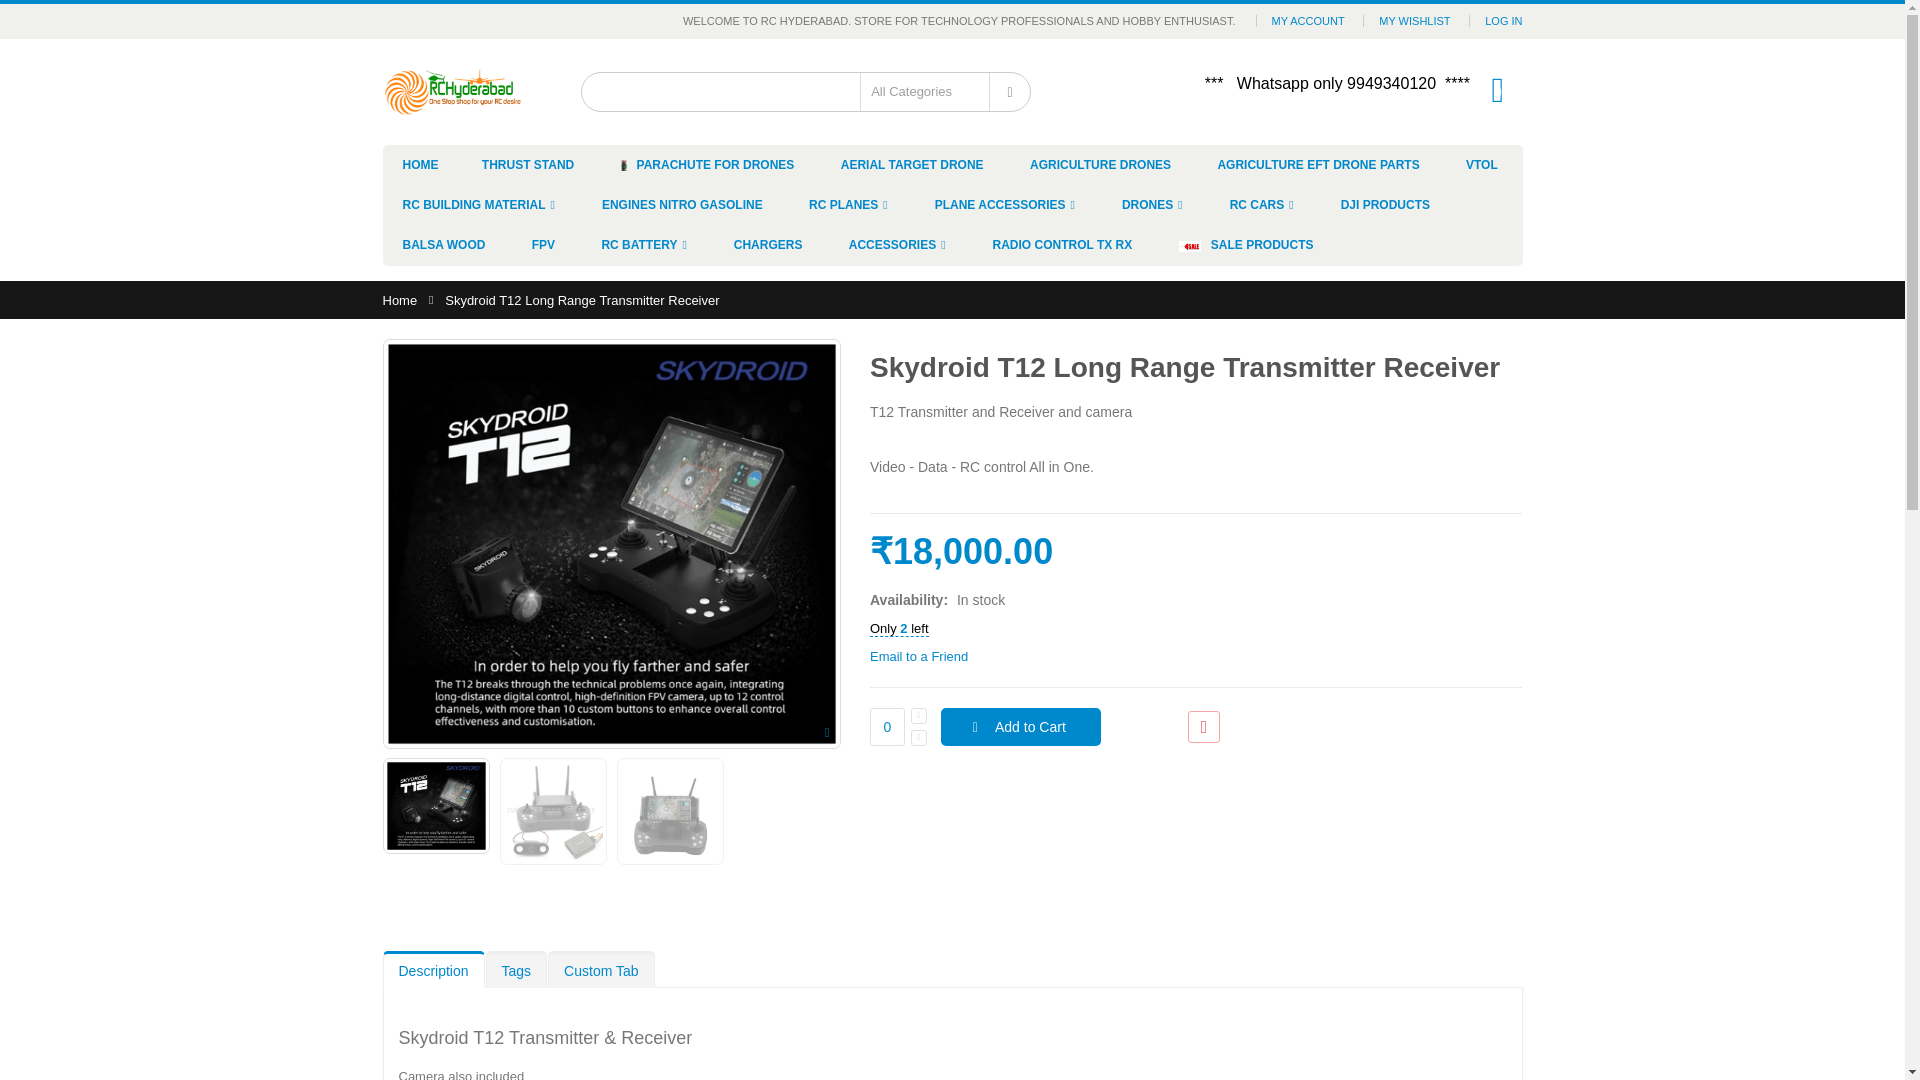 This screenshot has width=1920, height=1080. What do you see at coordinates (420, 164) in the screenshot?
I see `HOME` at bounding box center [420, 164].